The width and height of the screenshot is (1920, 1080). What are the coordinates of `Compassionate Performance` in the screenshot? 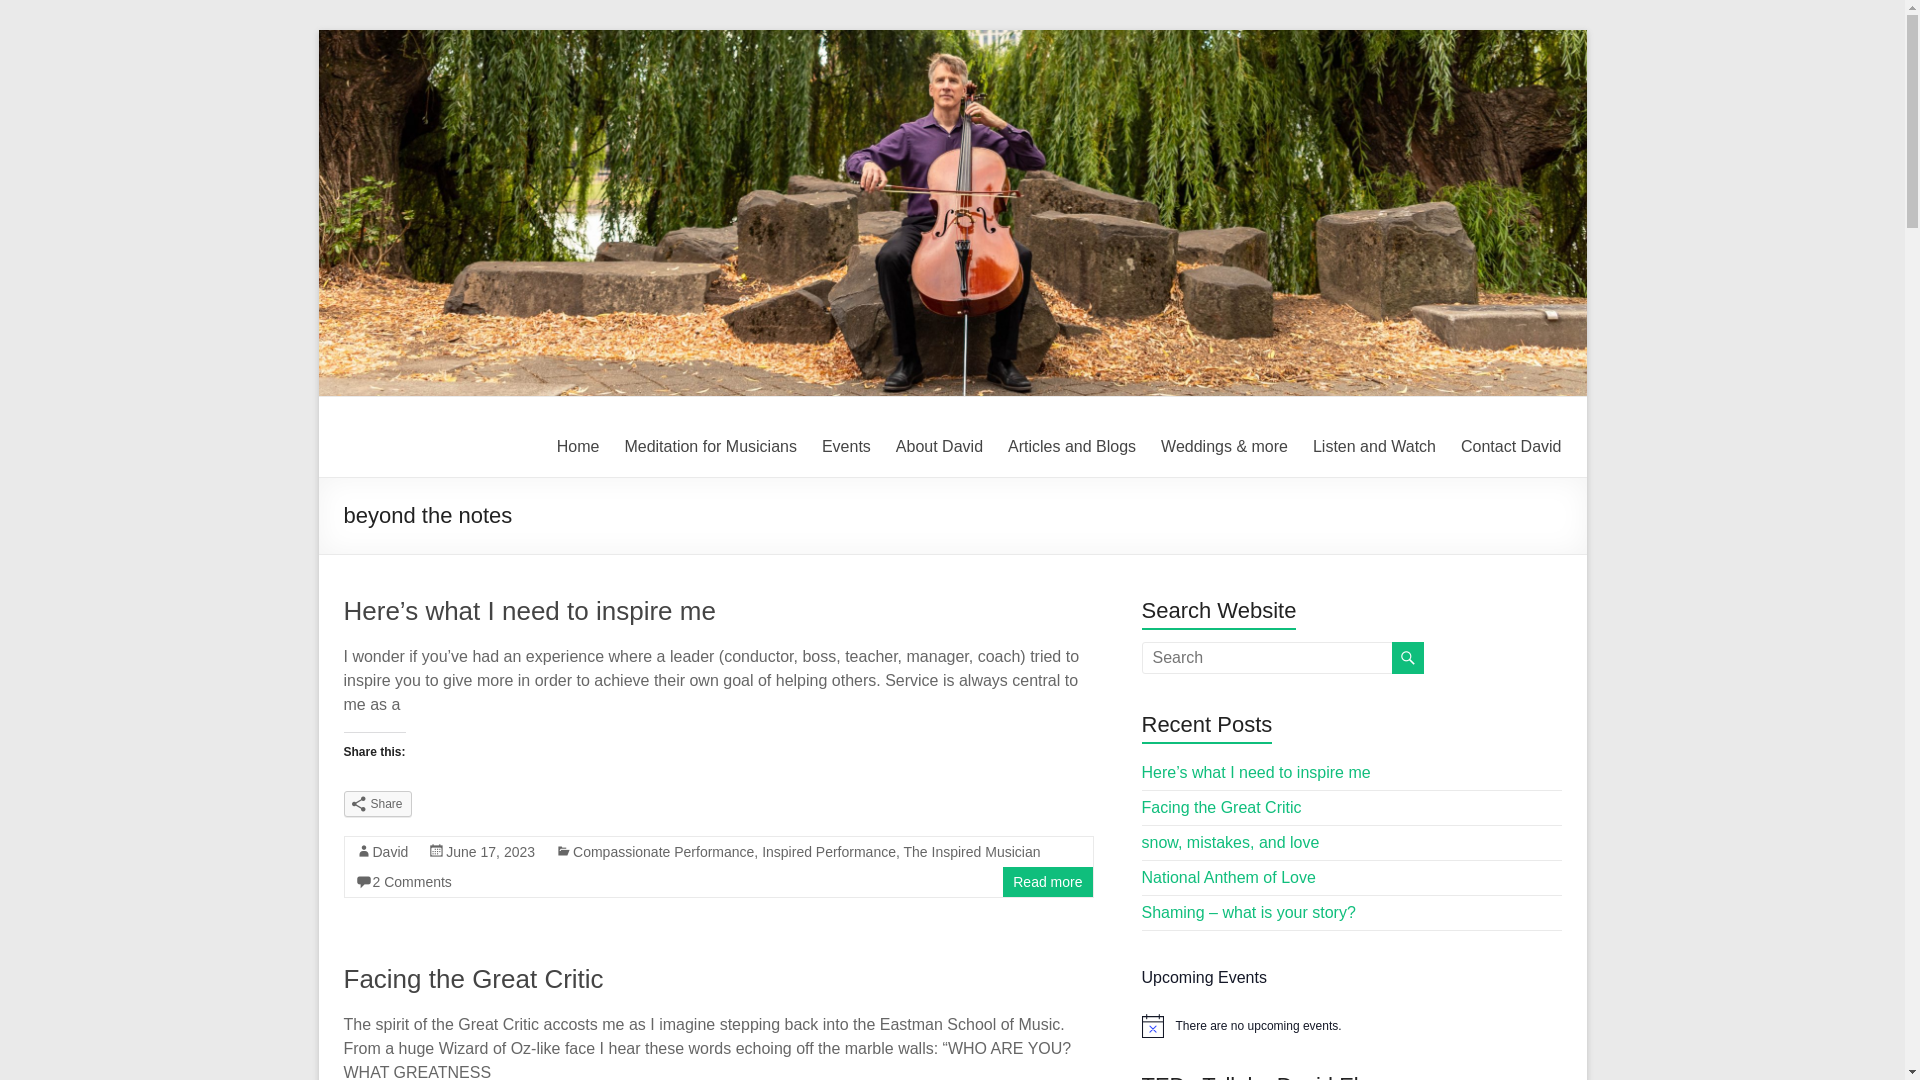 It's located at (663, 851).